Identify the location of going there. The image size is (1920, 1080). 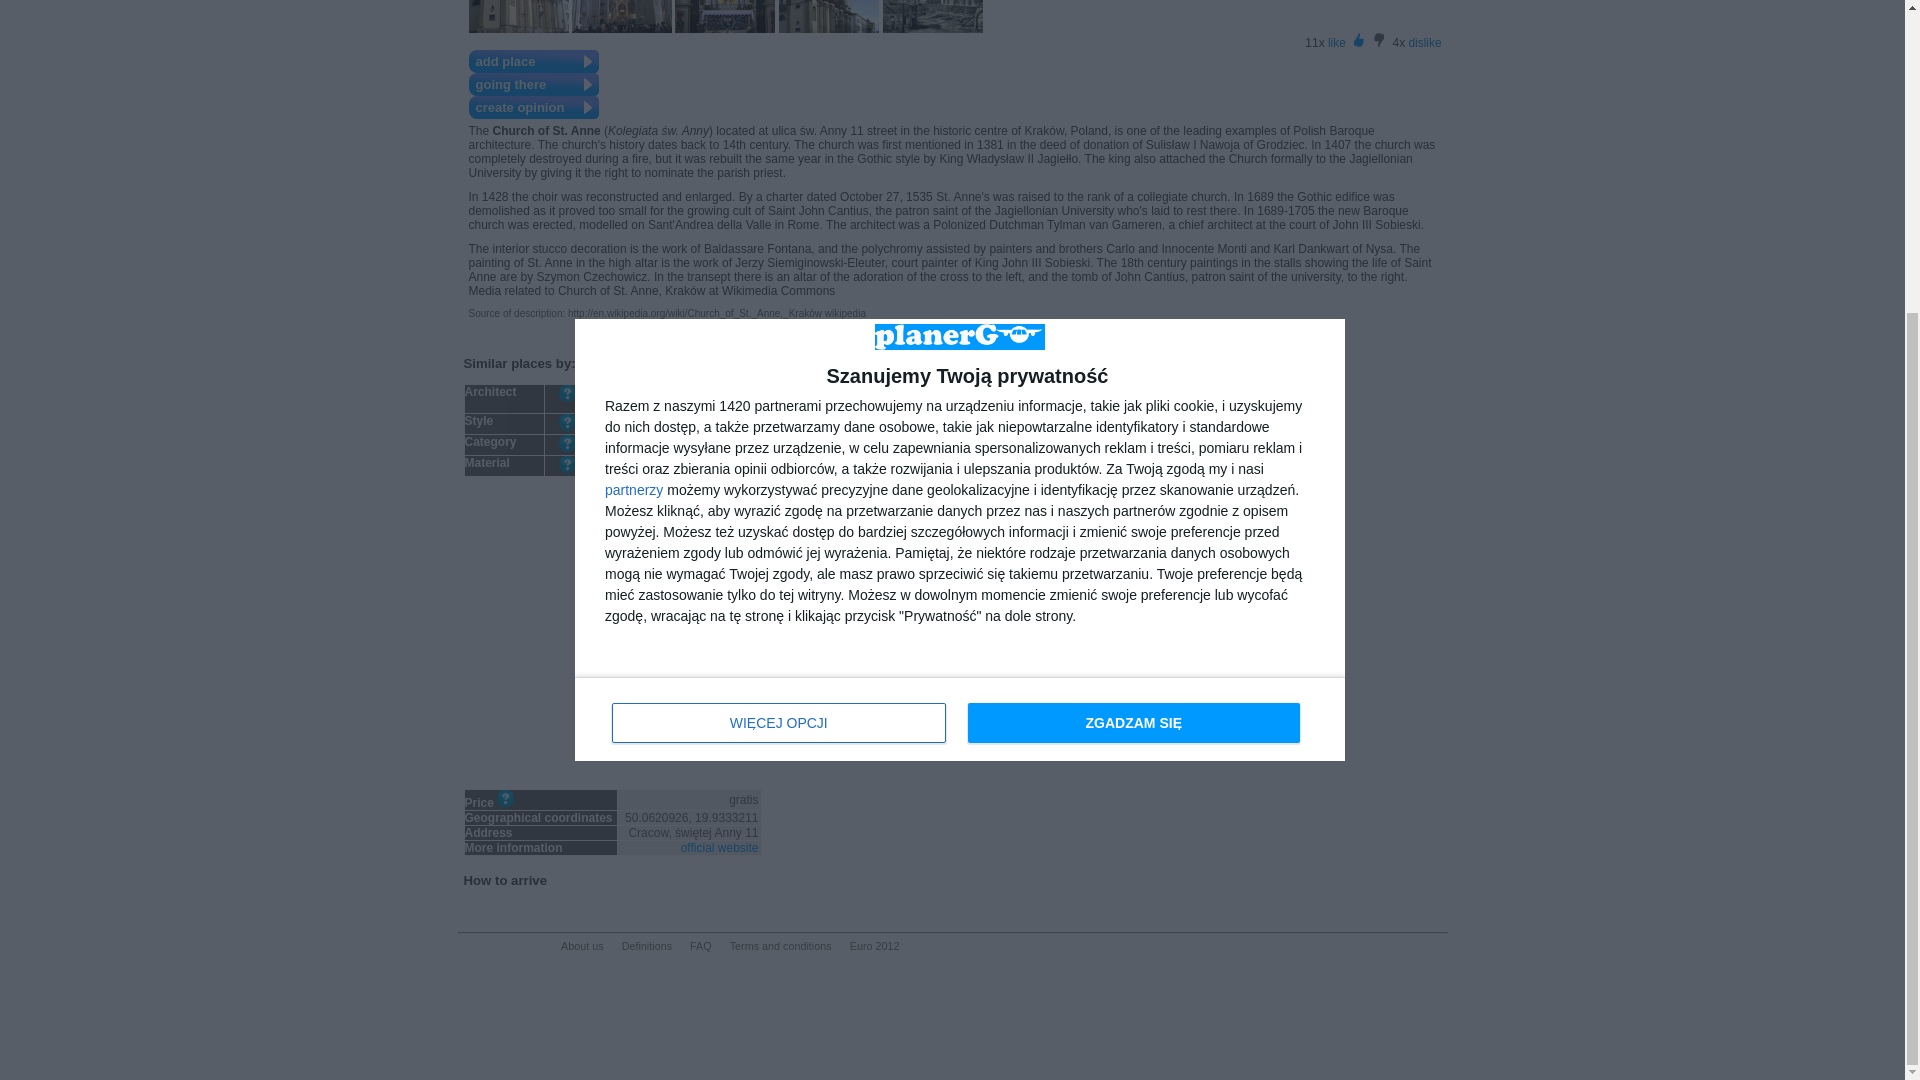
(552, 84).